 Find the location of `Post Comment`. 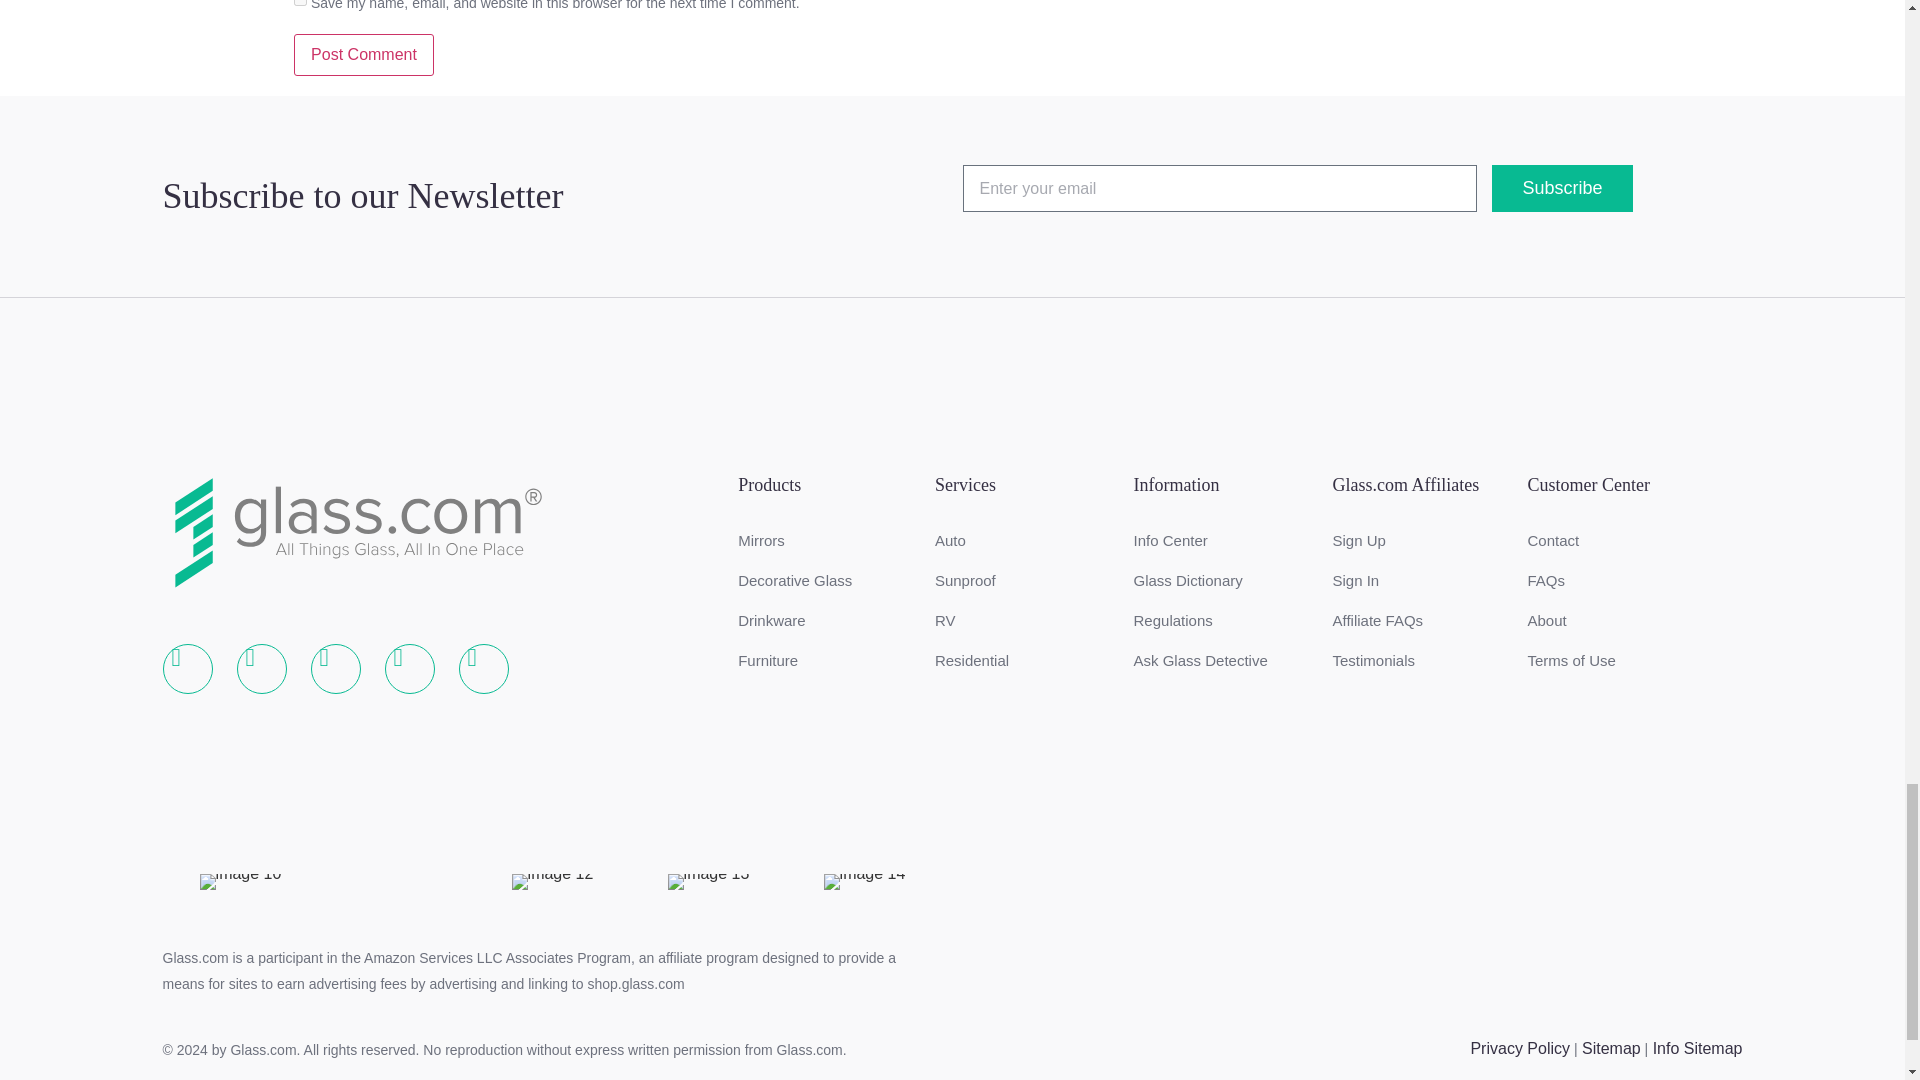

Post Comment is located at coordinates (363, 54).